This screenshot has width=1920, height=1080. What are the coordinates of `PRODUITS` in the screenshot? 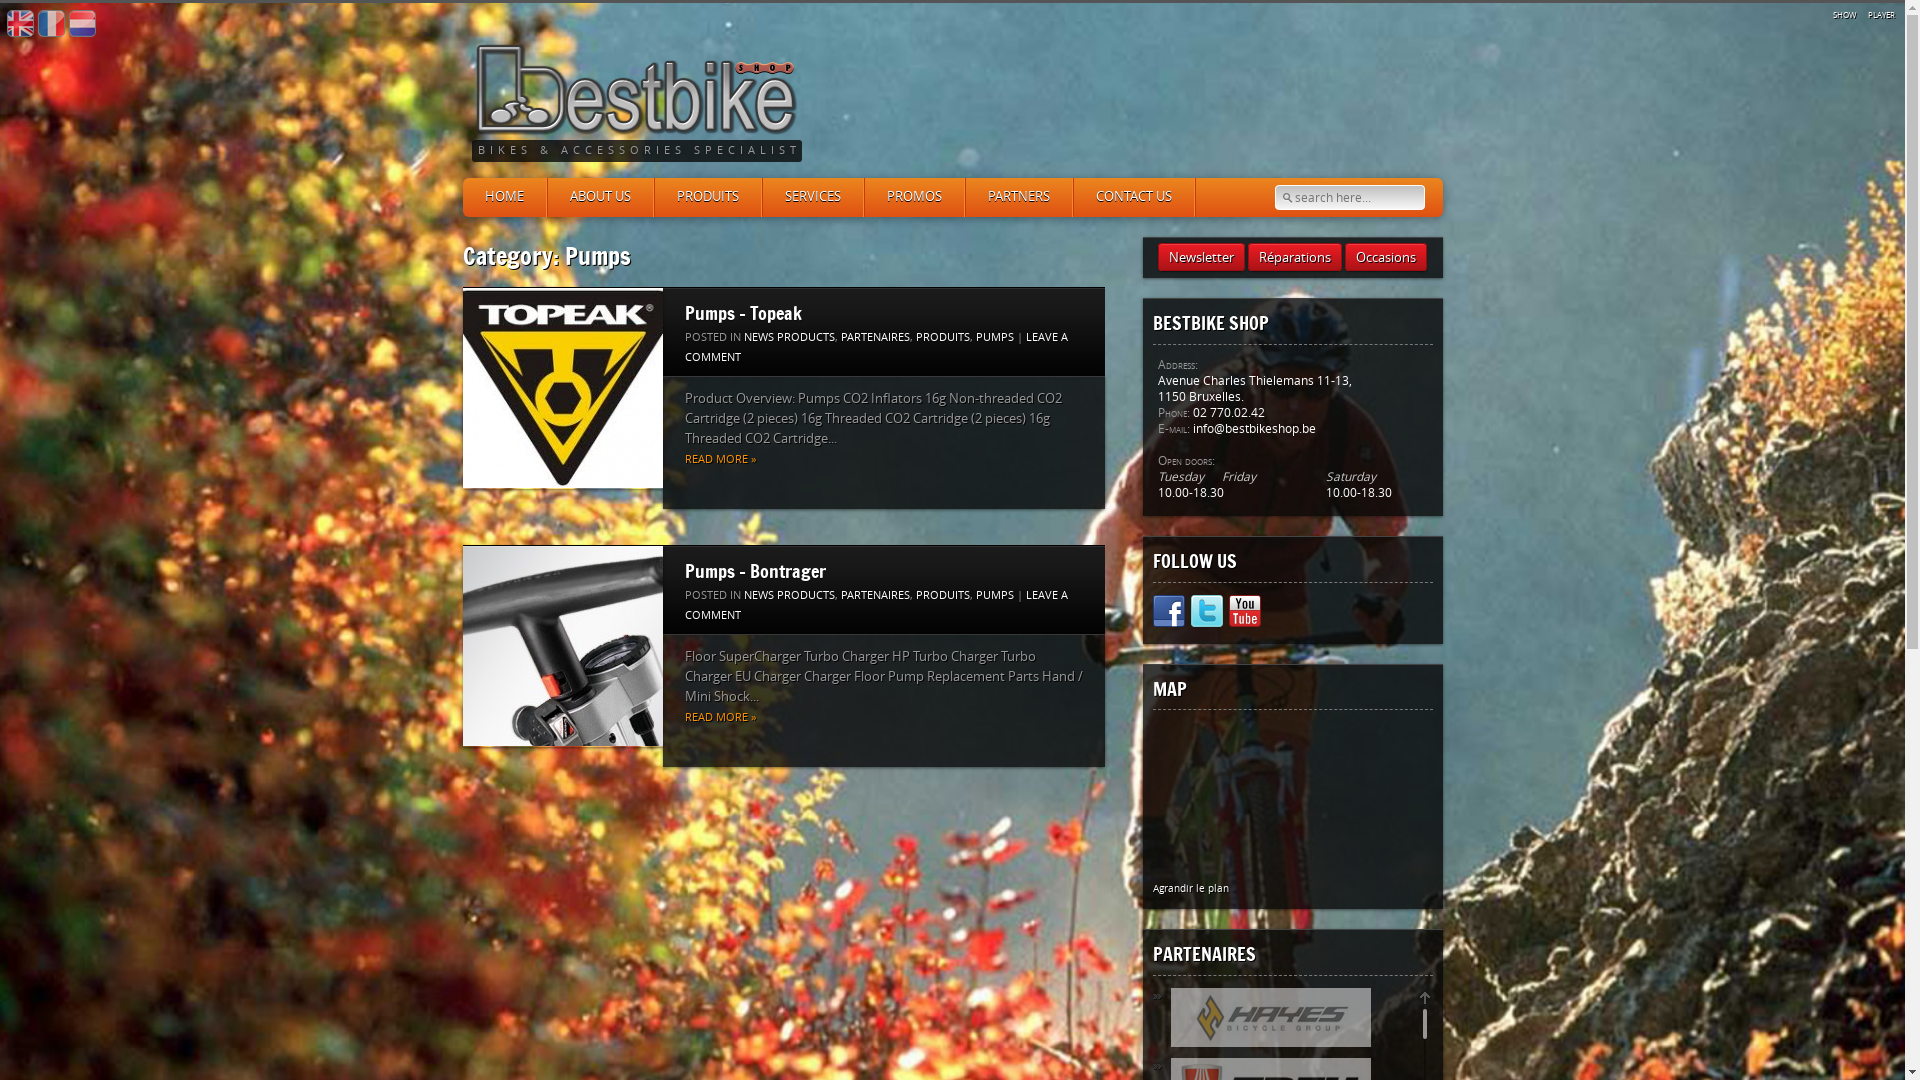 It's located at (708, 198).